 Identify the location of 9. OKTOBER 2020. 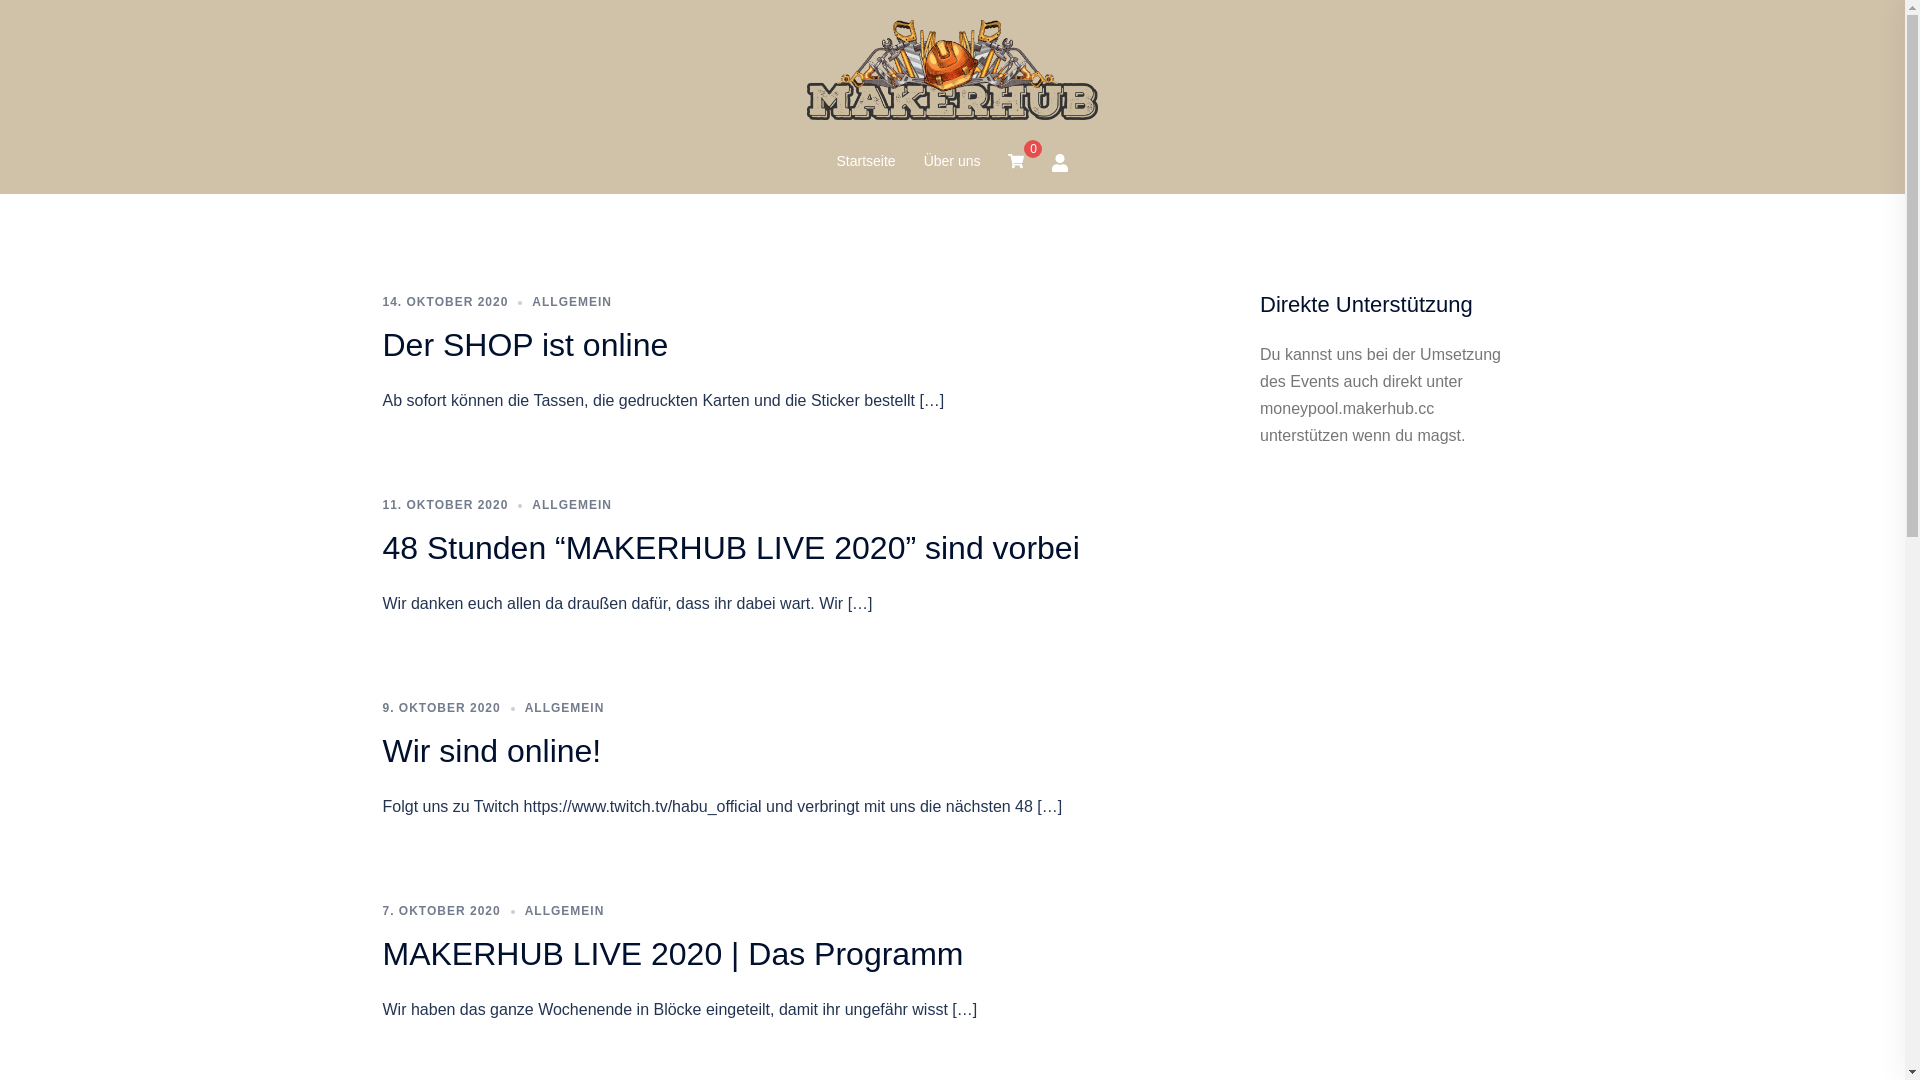
(441, 708).